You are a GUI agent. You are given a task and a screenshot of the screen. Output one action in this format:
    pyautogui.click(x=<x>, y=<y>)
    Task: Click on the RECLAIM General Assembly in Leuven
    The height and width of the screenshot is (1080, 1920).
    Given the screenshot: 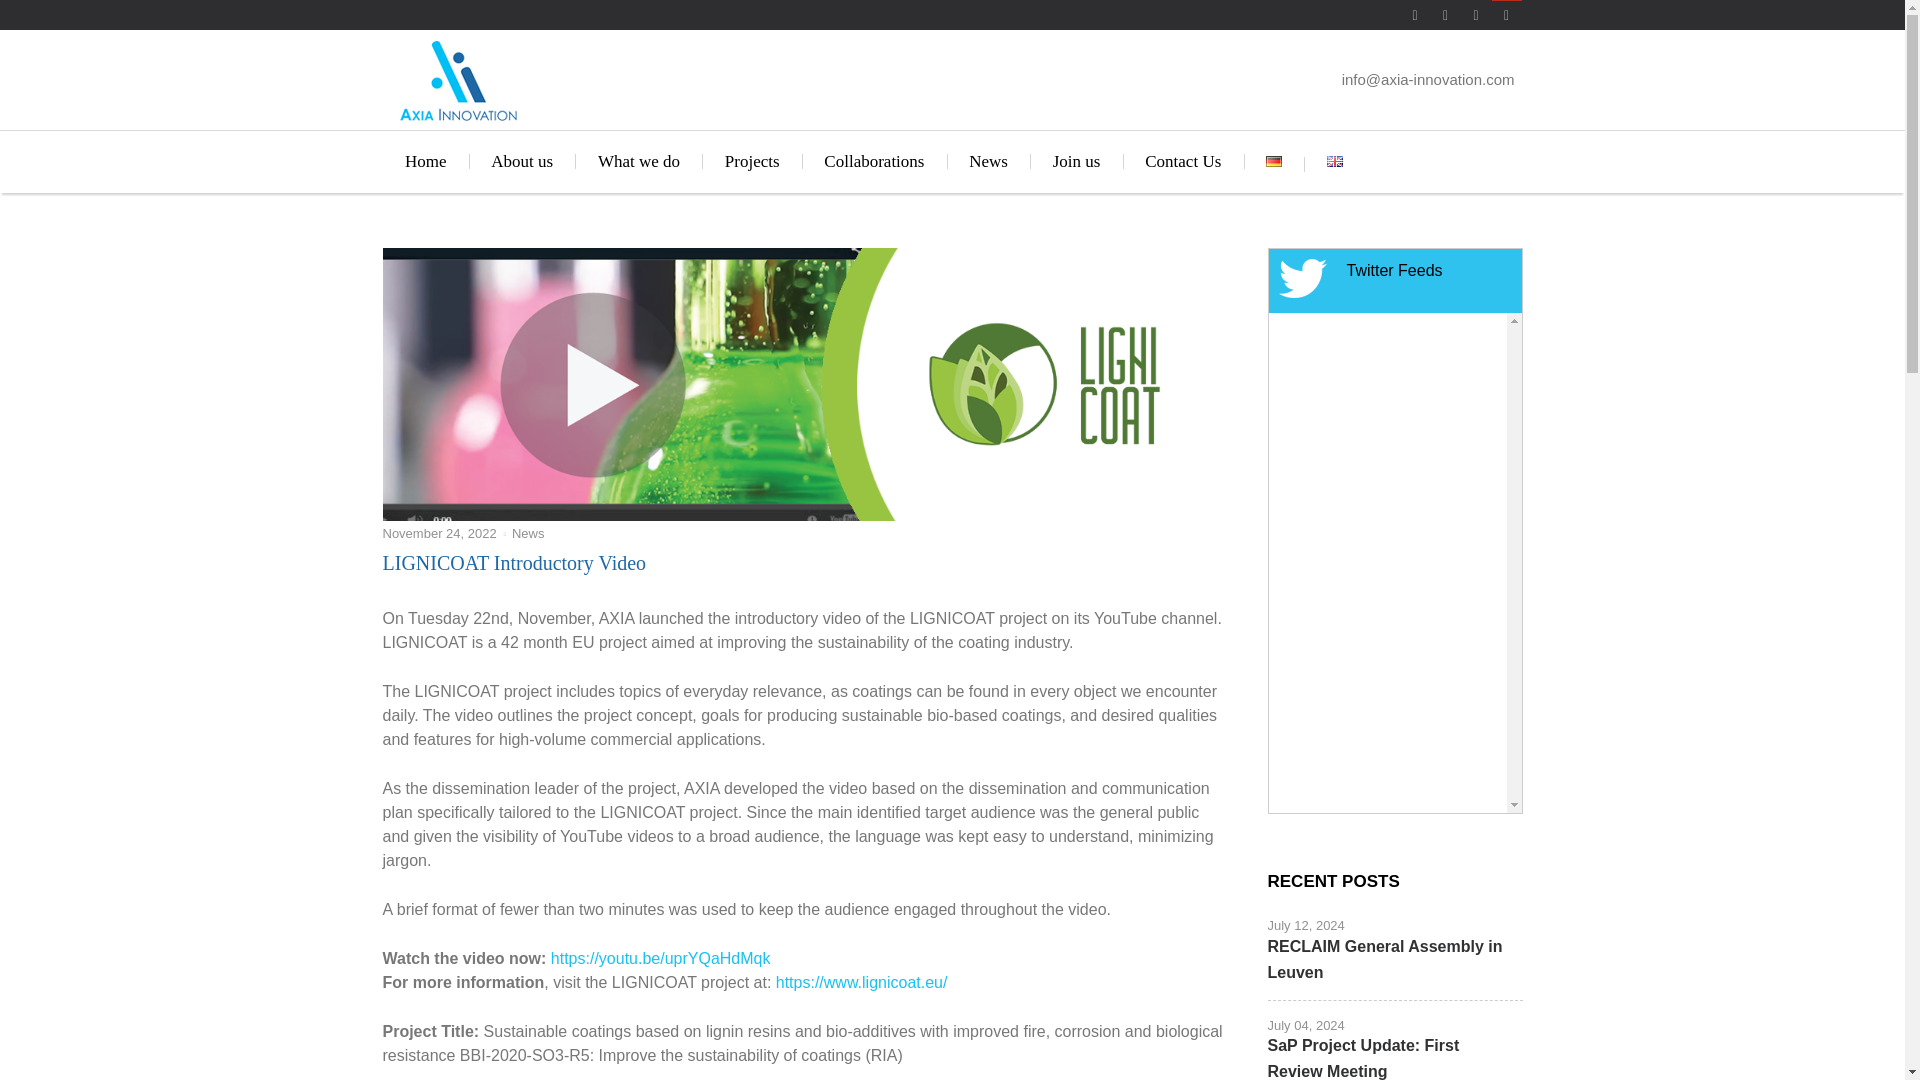 What is the action you would take?
    pyautogui.click(x=1385, y=959)
    